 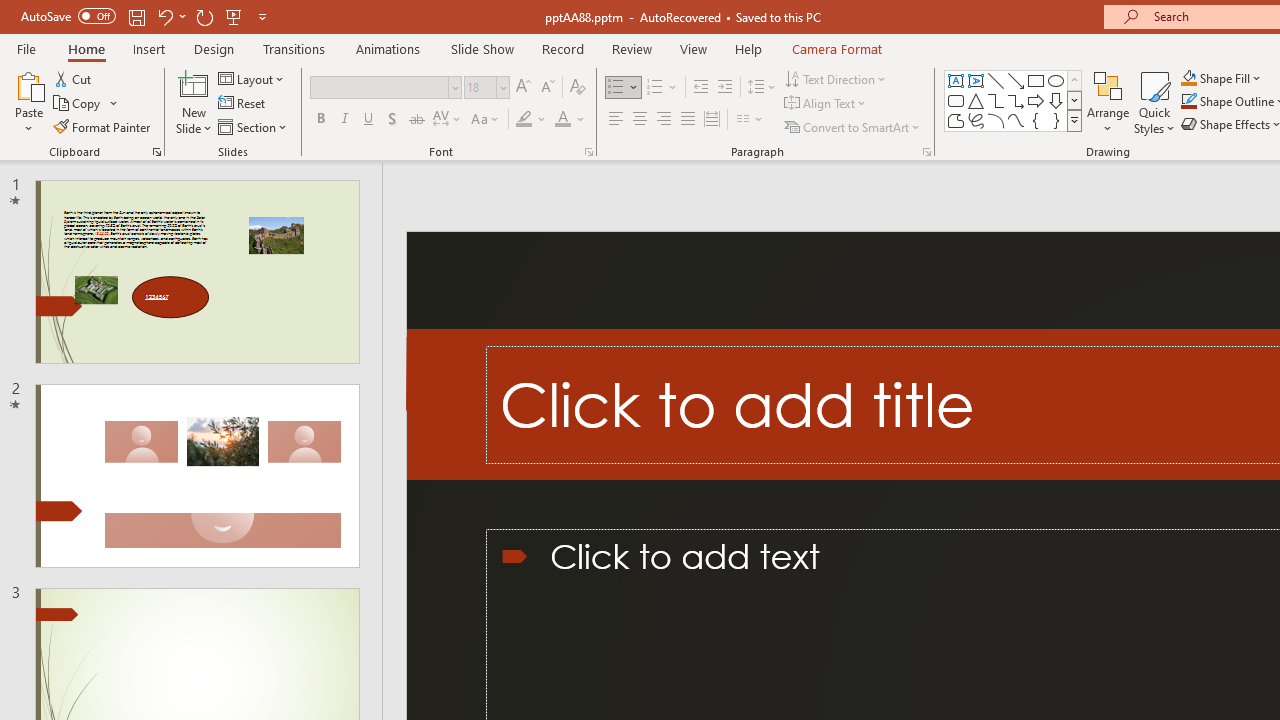 What do you see at coordinates (416, 120) in the screenshot?
I see `Strikethrough` at bounding box center [416, 120].